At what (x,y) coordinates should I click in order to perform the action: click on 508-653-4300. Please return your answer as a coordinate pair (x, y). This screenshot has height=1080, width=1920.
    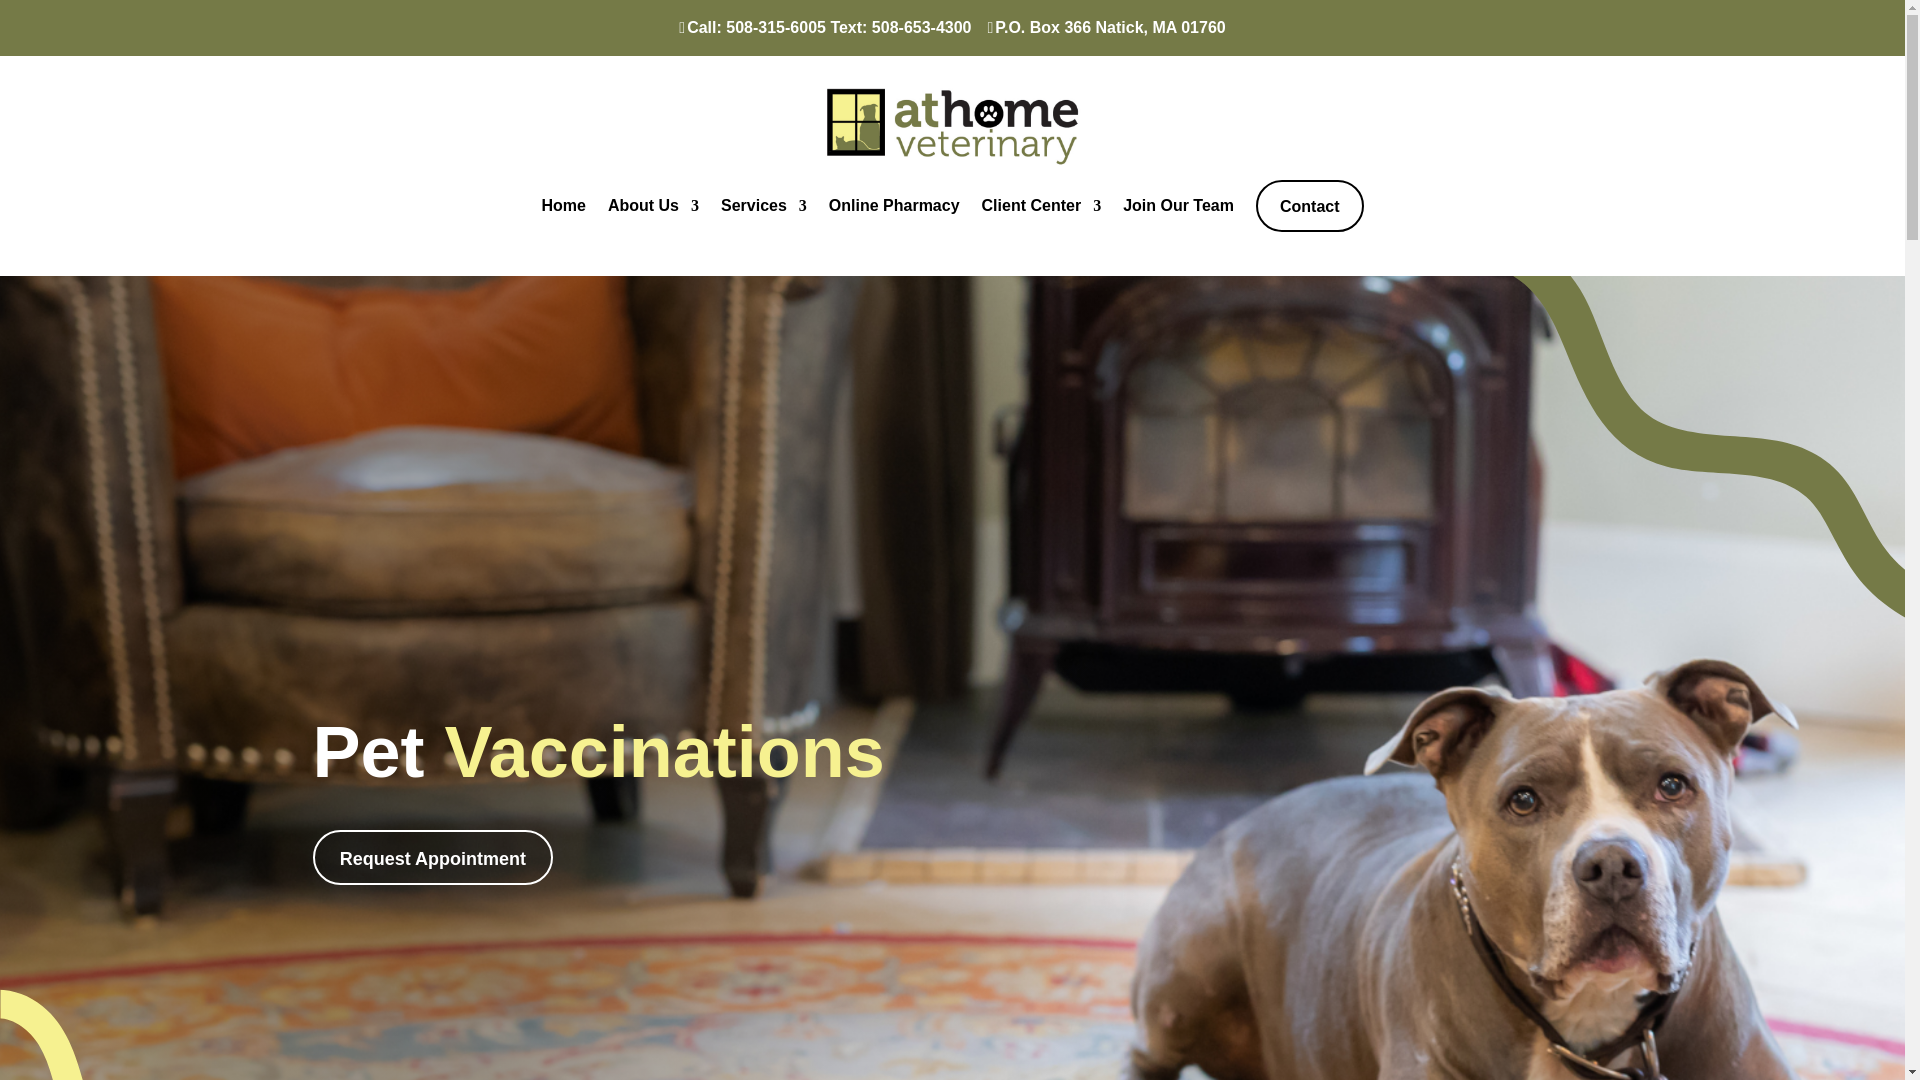
    Looking at the image, I should click on (921, 27).